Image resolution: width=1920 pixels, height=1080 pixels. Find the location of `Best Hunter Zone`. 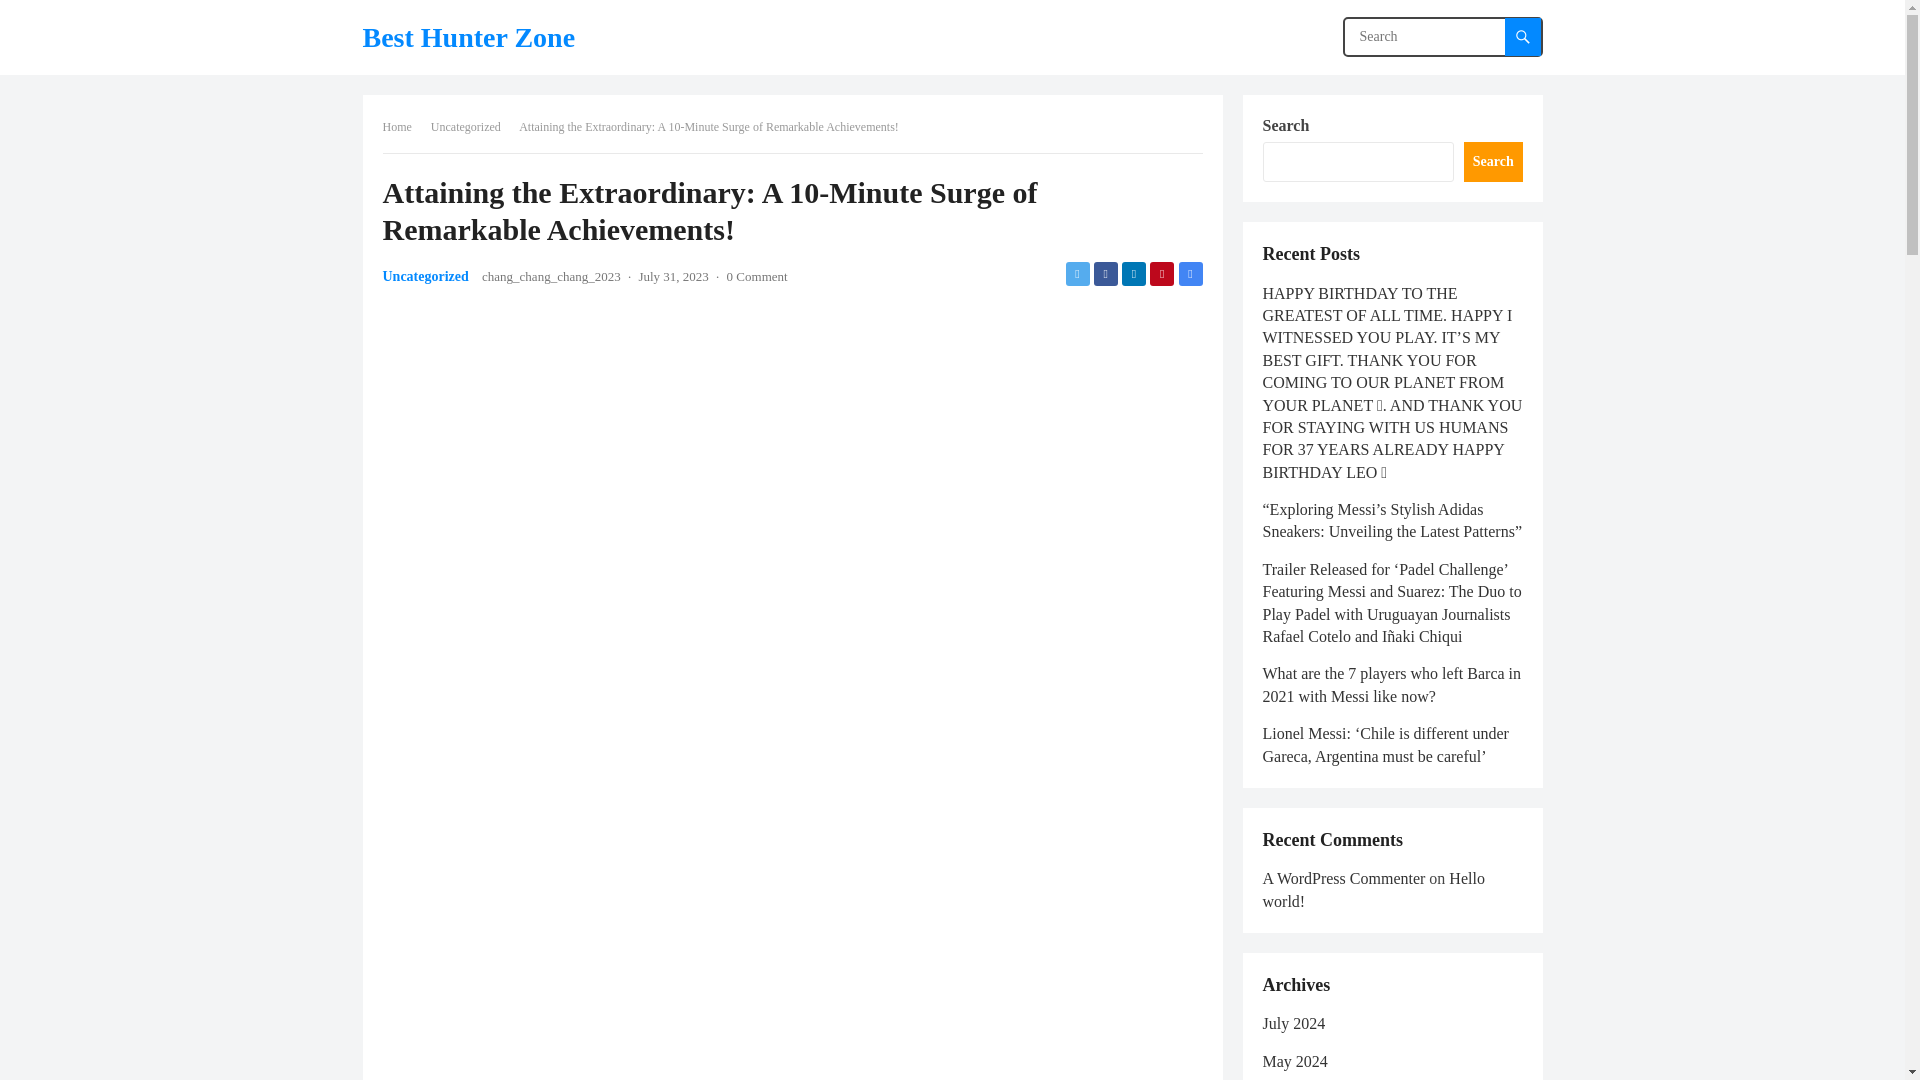

Best Hunter Zone is located at coordinates (468, 37).